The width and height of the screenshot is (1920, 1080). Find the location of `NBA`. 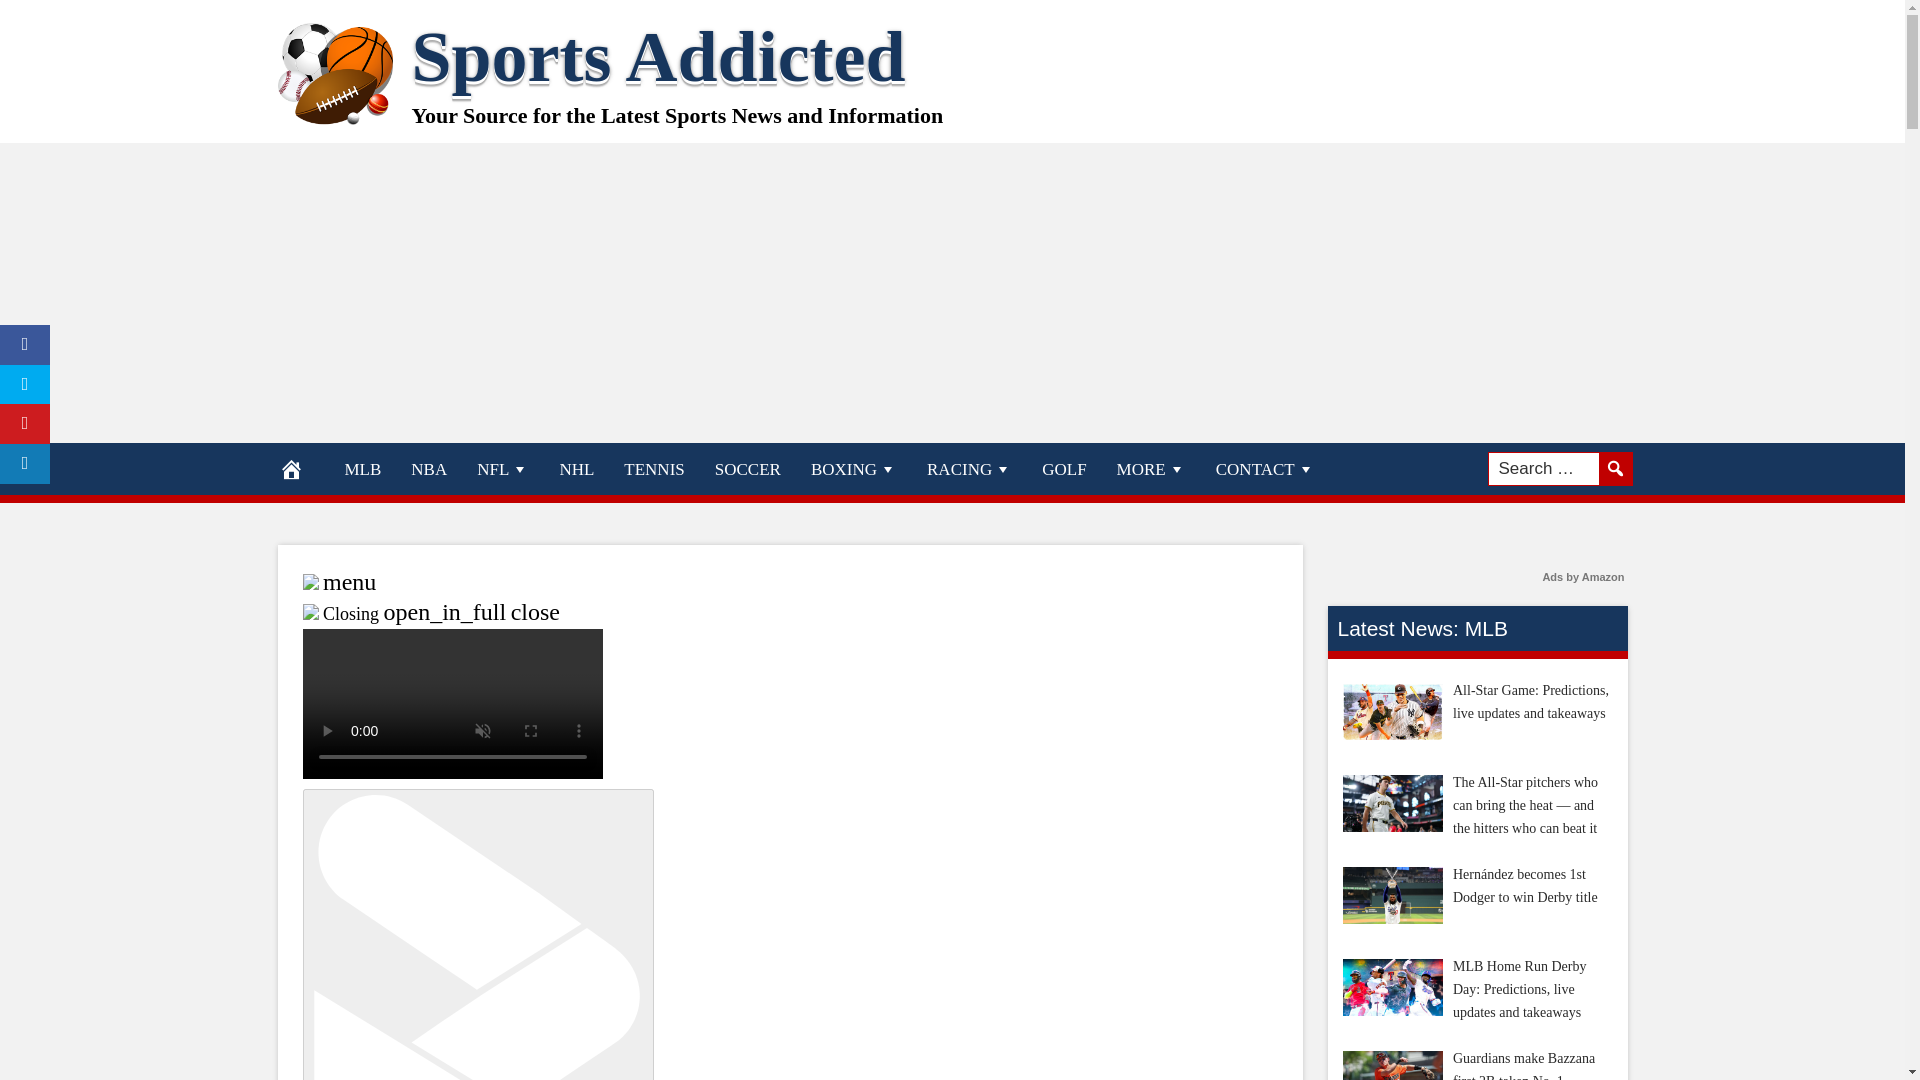

NBA is located at coordinates (428, 468).